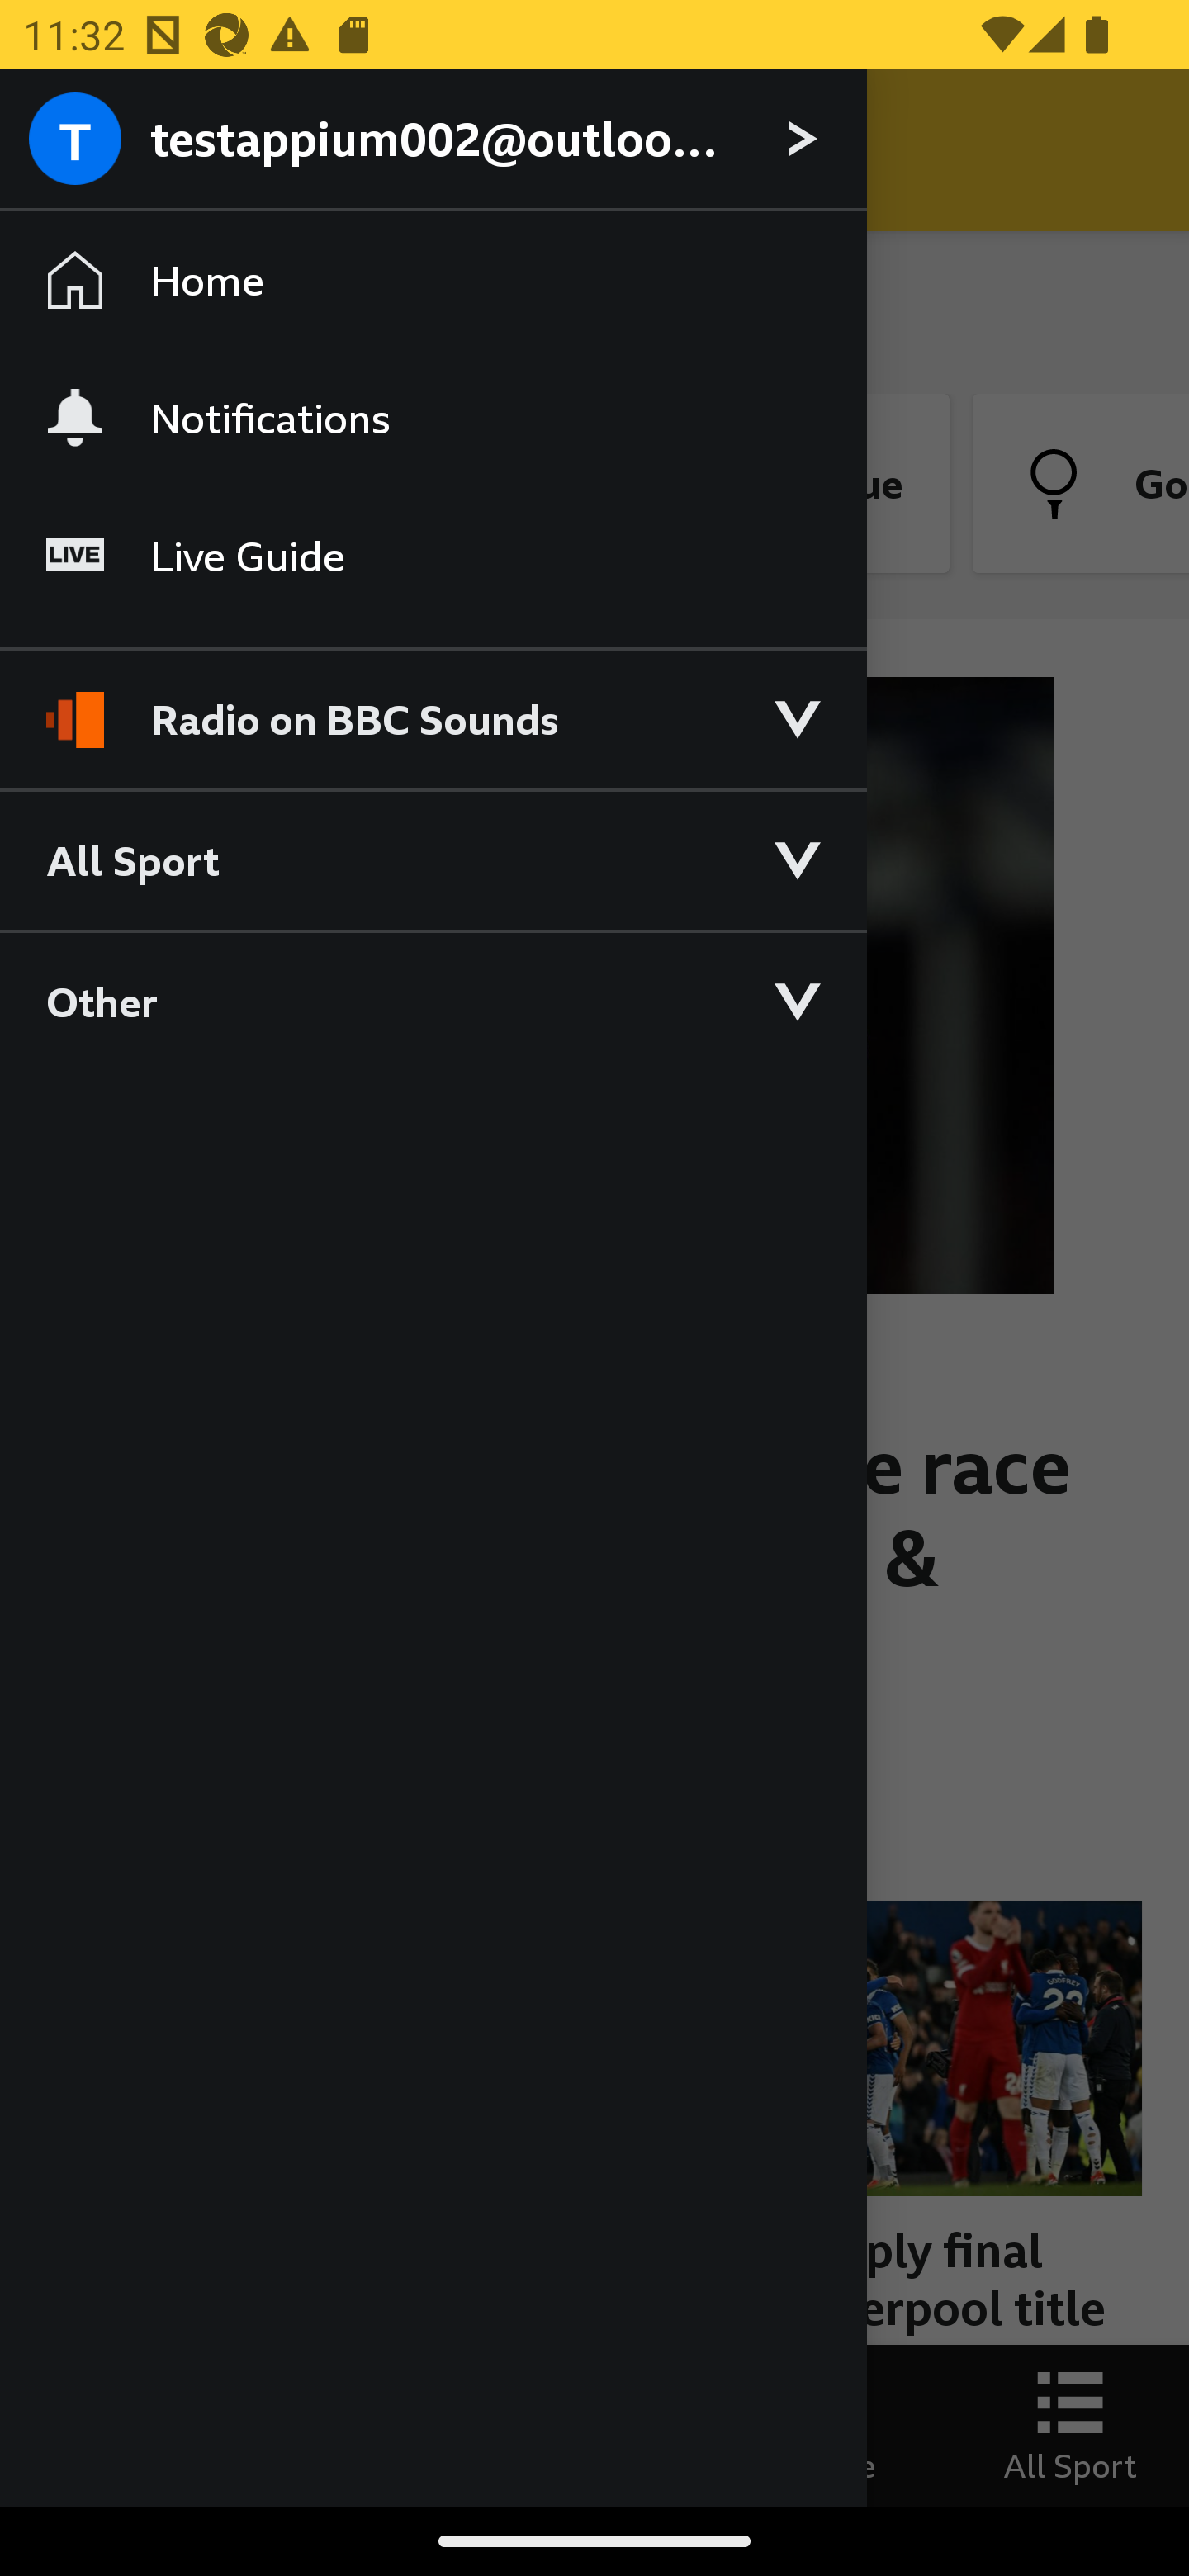  I want to click on All Sport, so click(433, 859).